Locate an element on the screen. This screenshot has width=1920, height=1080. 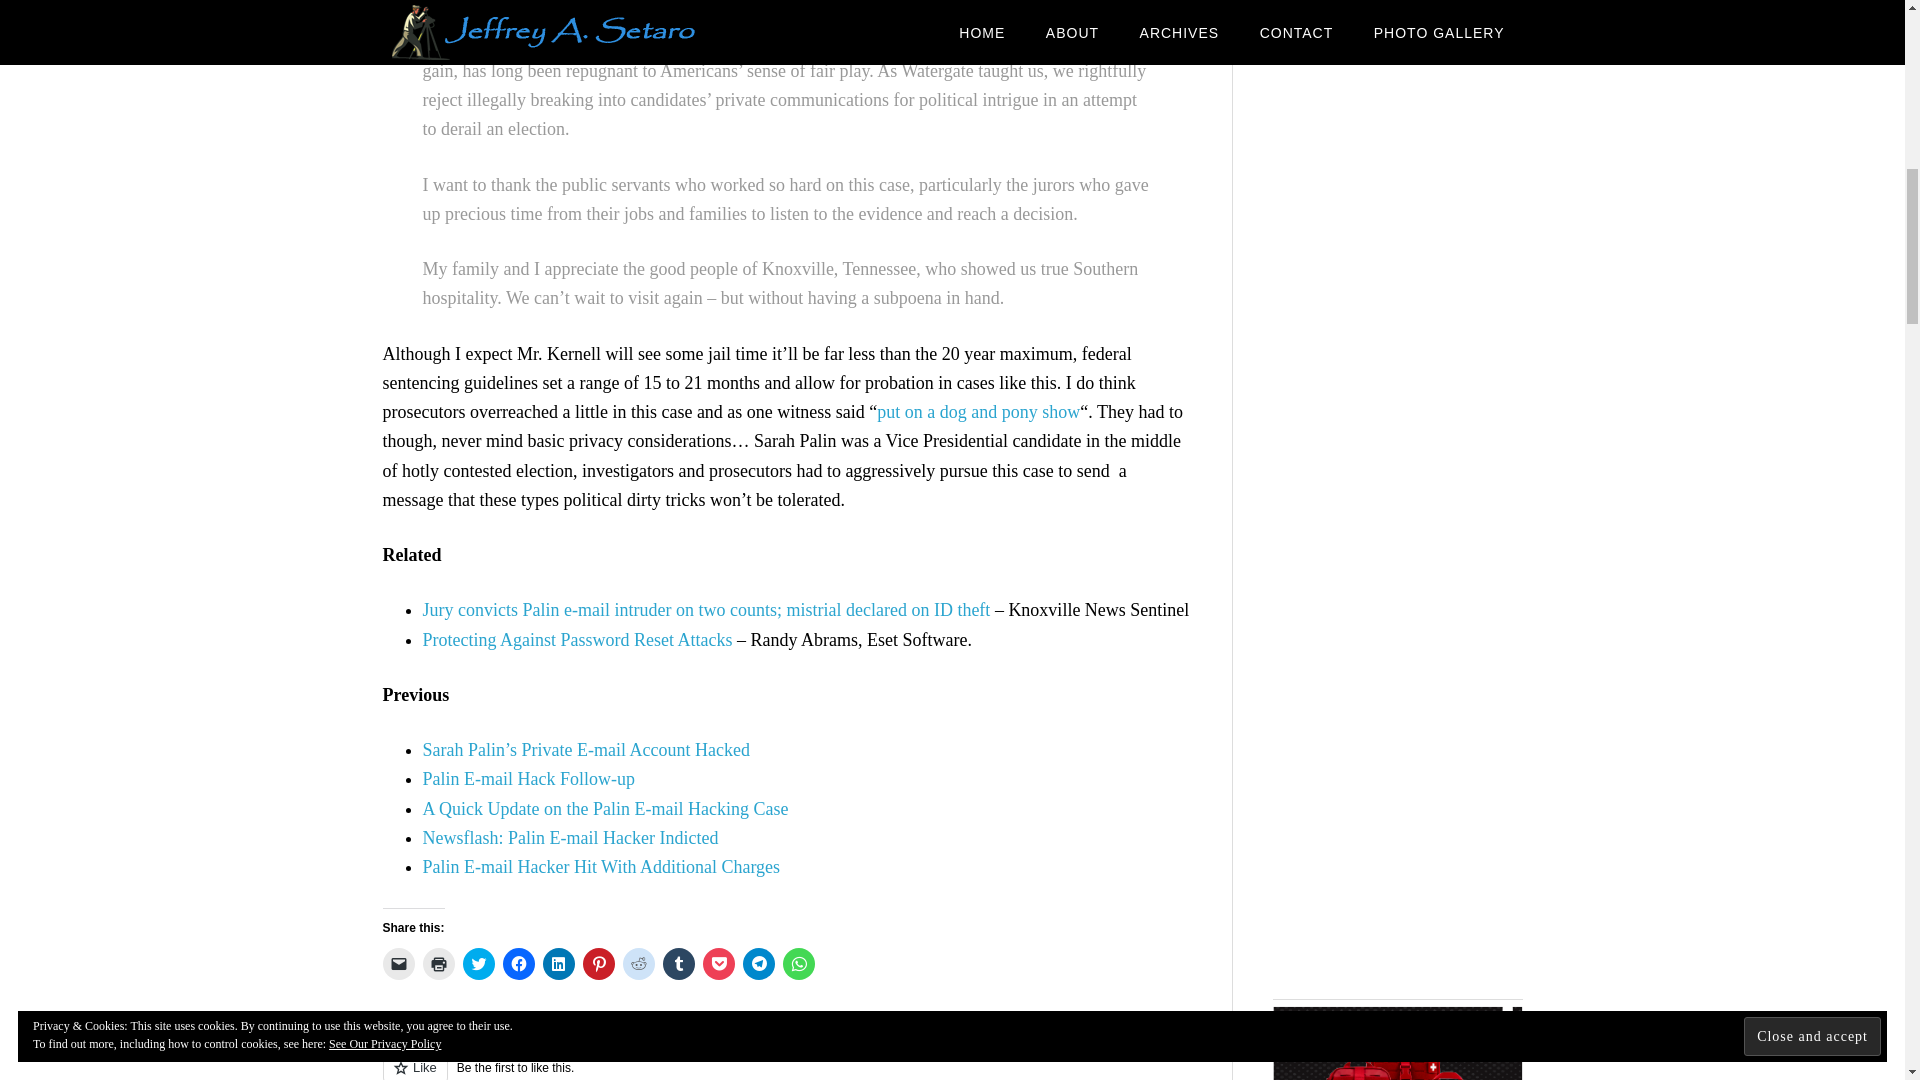
A Quick Update on the Palin E-mail Hacking Case is located at coordinates (604, 808).